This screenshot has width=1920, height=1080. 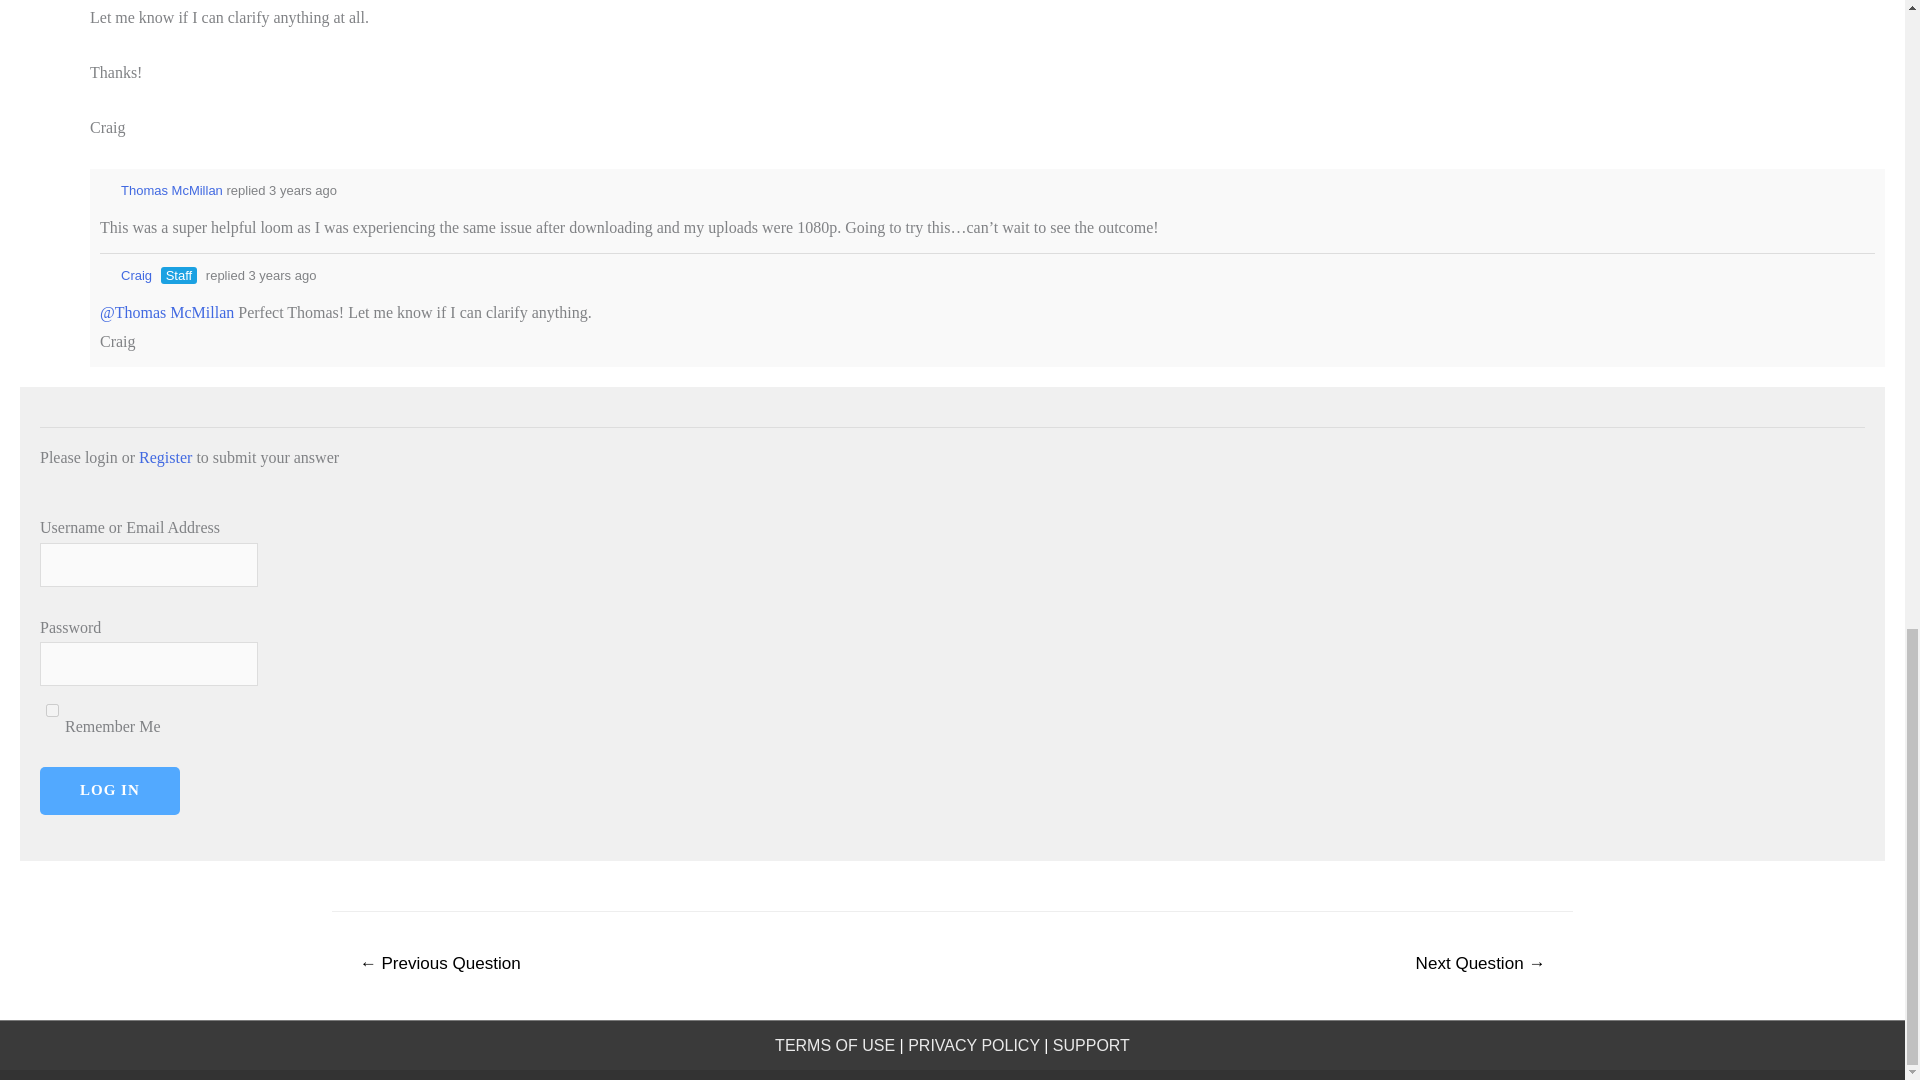 What do you see at coordinates (834, 1045) in the screenshot?
I see `TERMS OF USE` at bounding box center [834, 1045].